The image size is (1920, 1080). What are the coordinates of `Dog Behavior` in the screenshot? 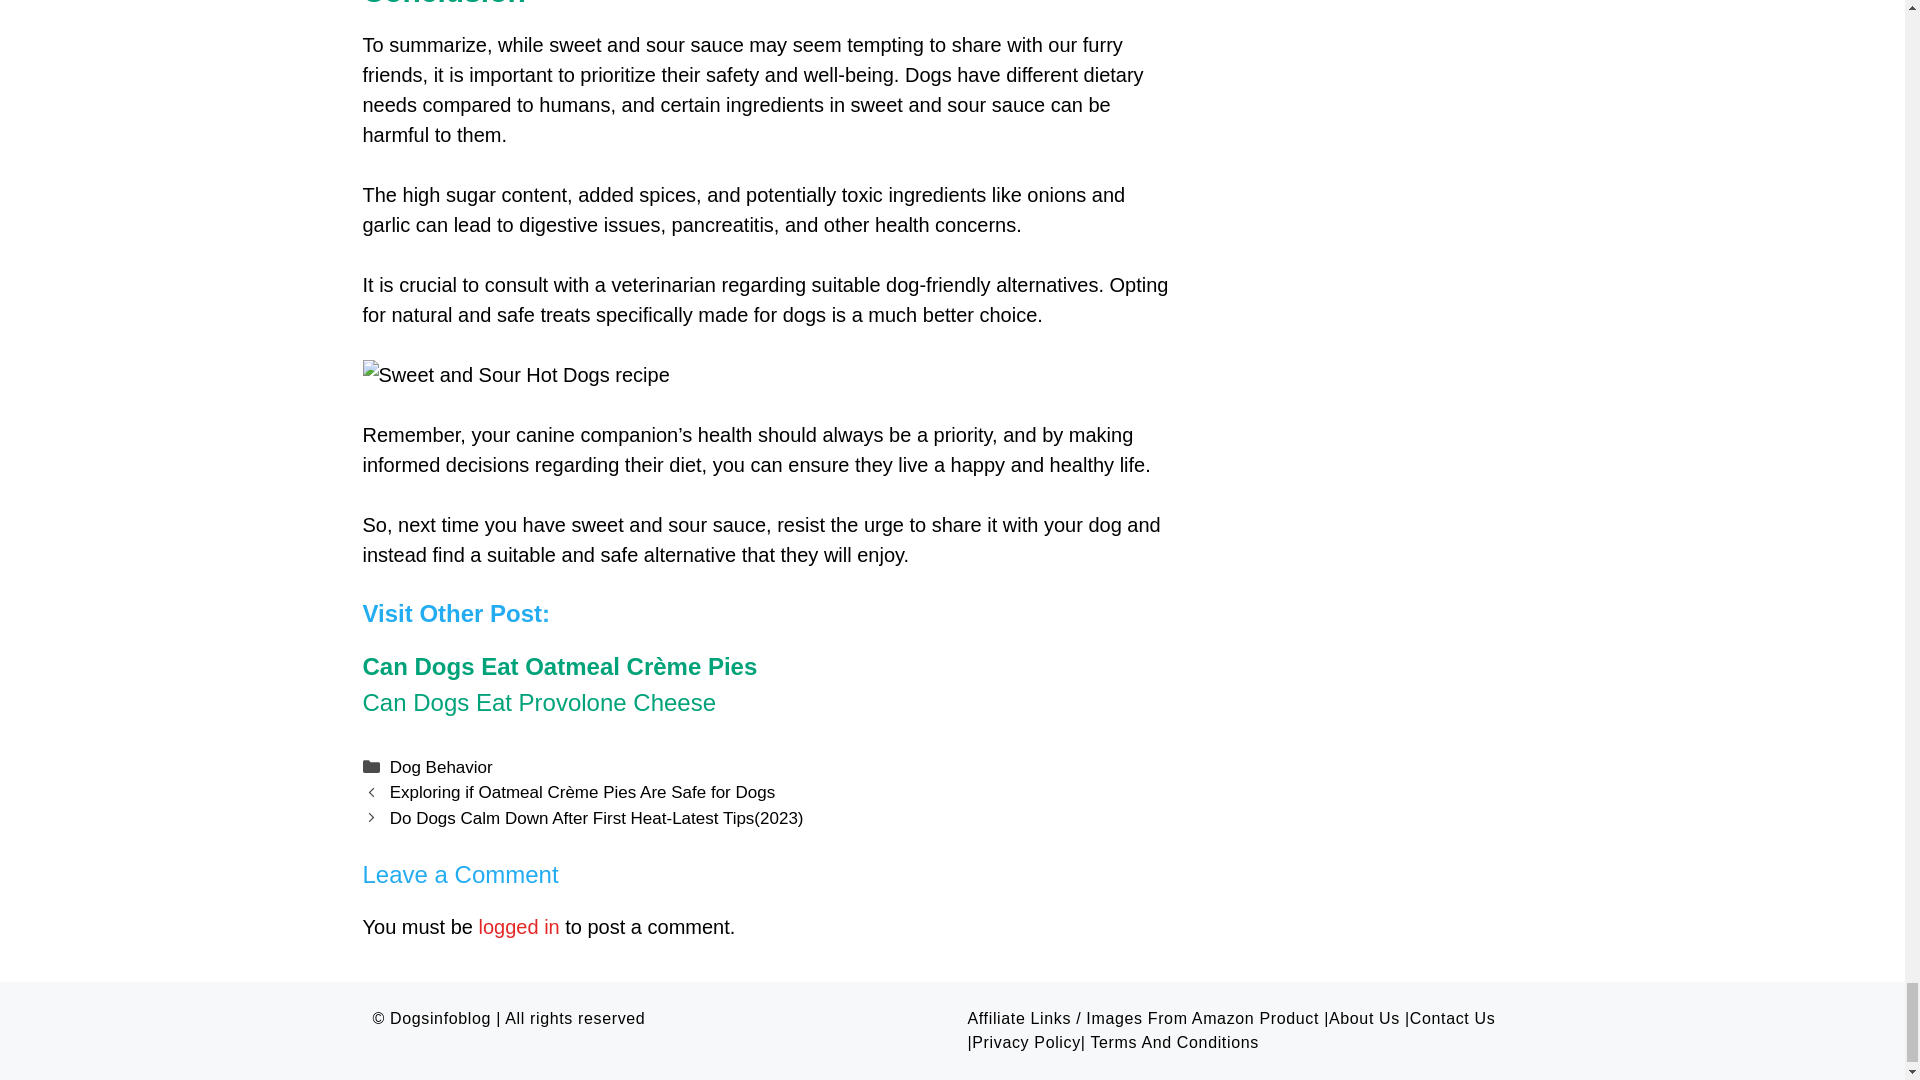 It's located at (441, 767).